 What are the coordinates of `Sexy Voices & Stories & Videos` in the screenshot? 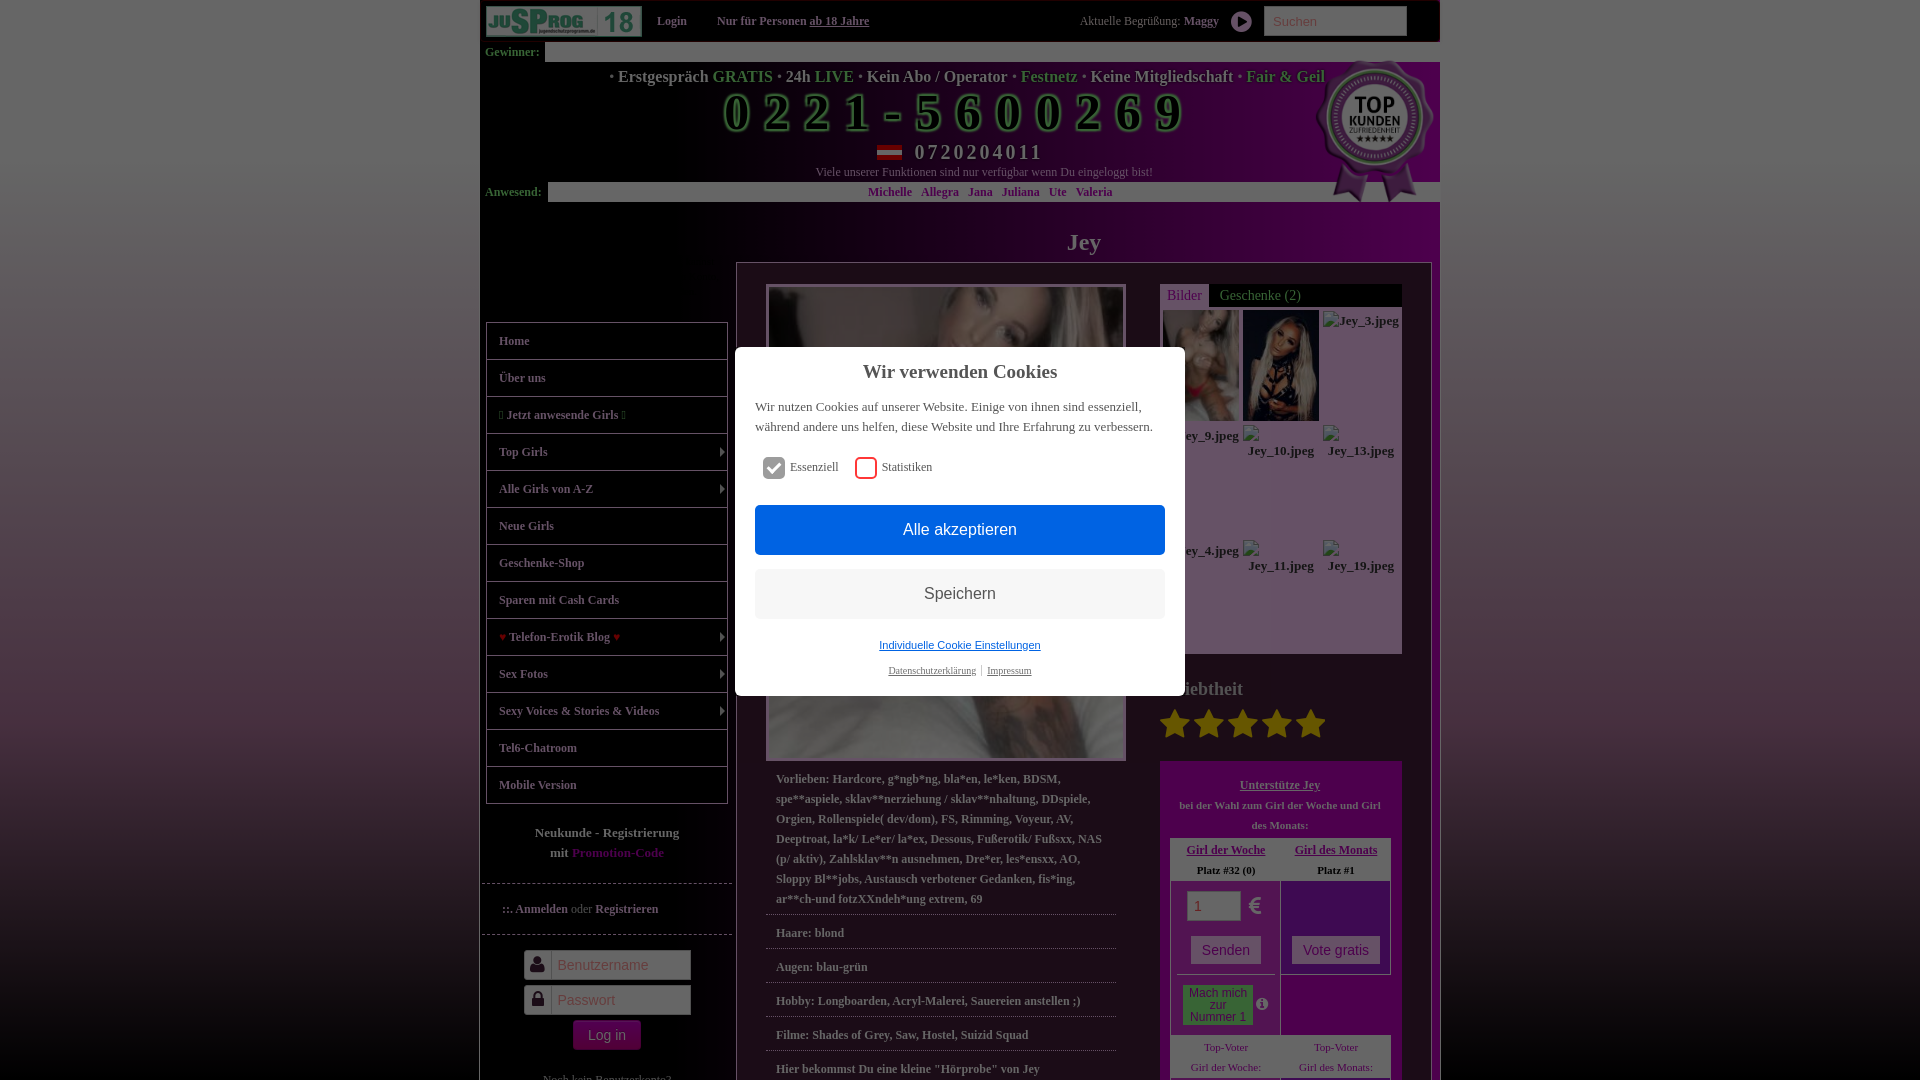 It's located at (607, 711).